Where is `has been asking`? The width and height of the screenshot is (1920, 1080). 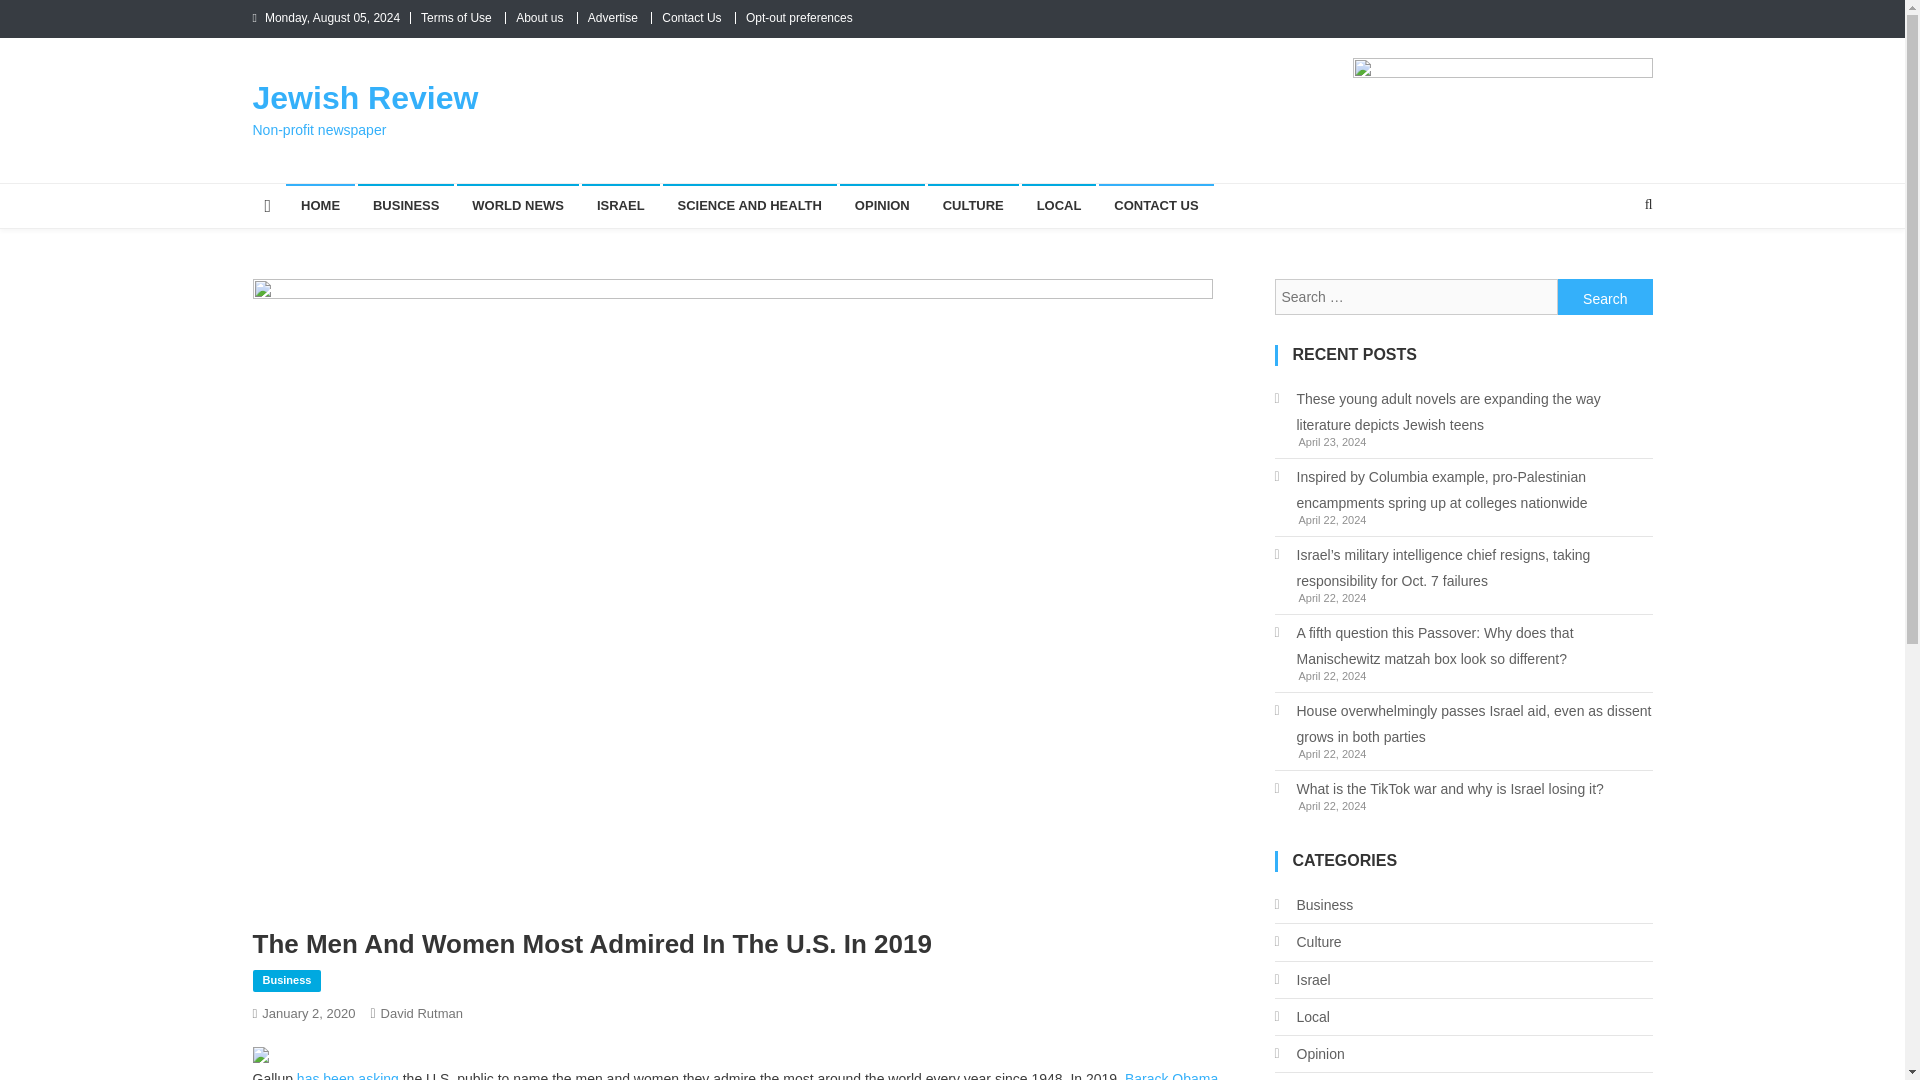
has been asking is located at coordinates (348, 1076).